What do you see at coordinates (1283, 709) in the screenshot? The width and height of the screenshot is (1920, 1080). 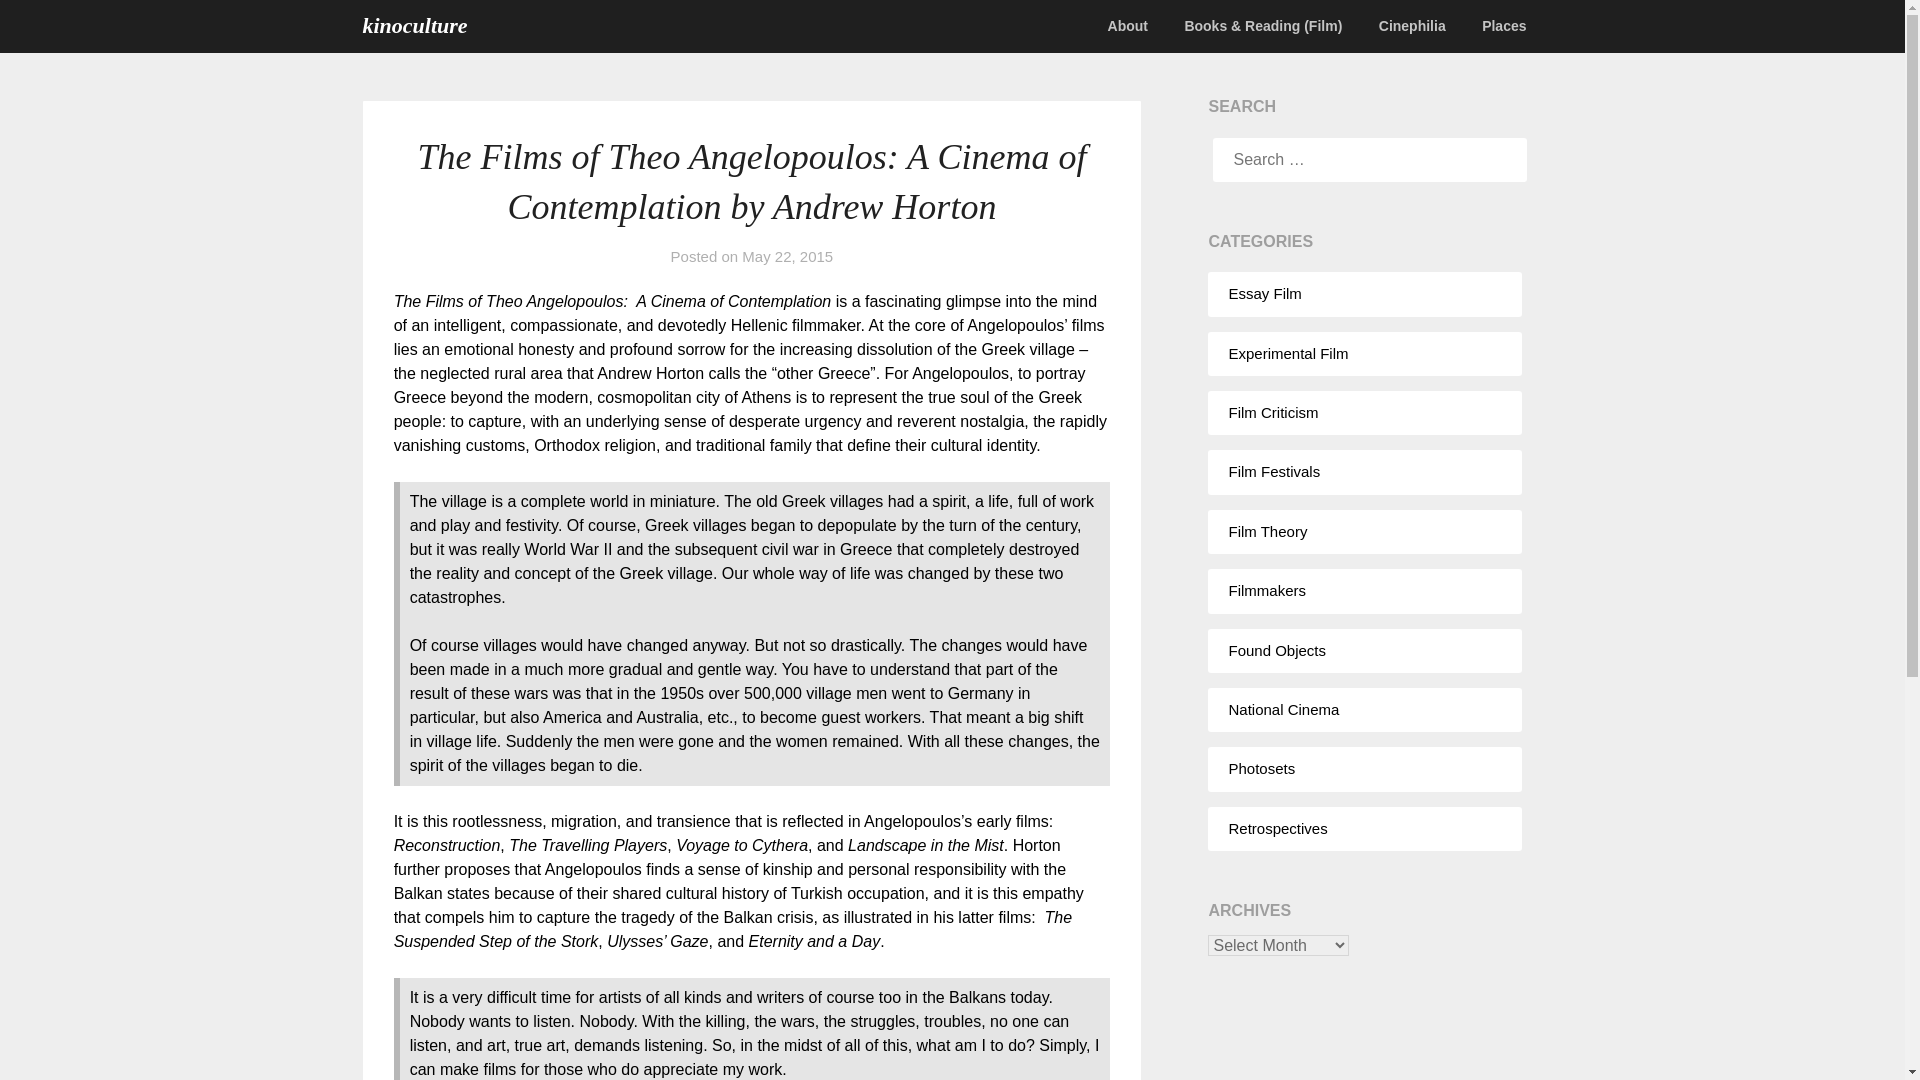 I see `National Cinema` at bounding box center [1283, 709].